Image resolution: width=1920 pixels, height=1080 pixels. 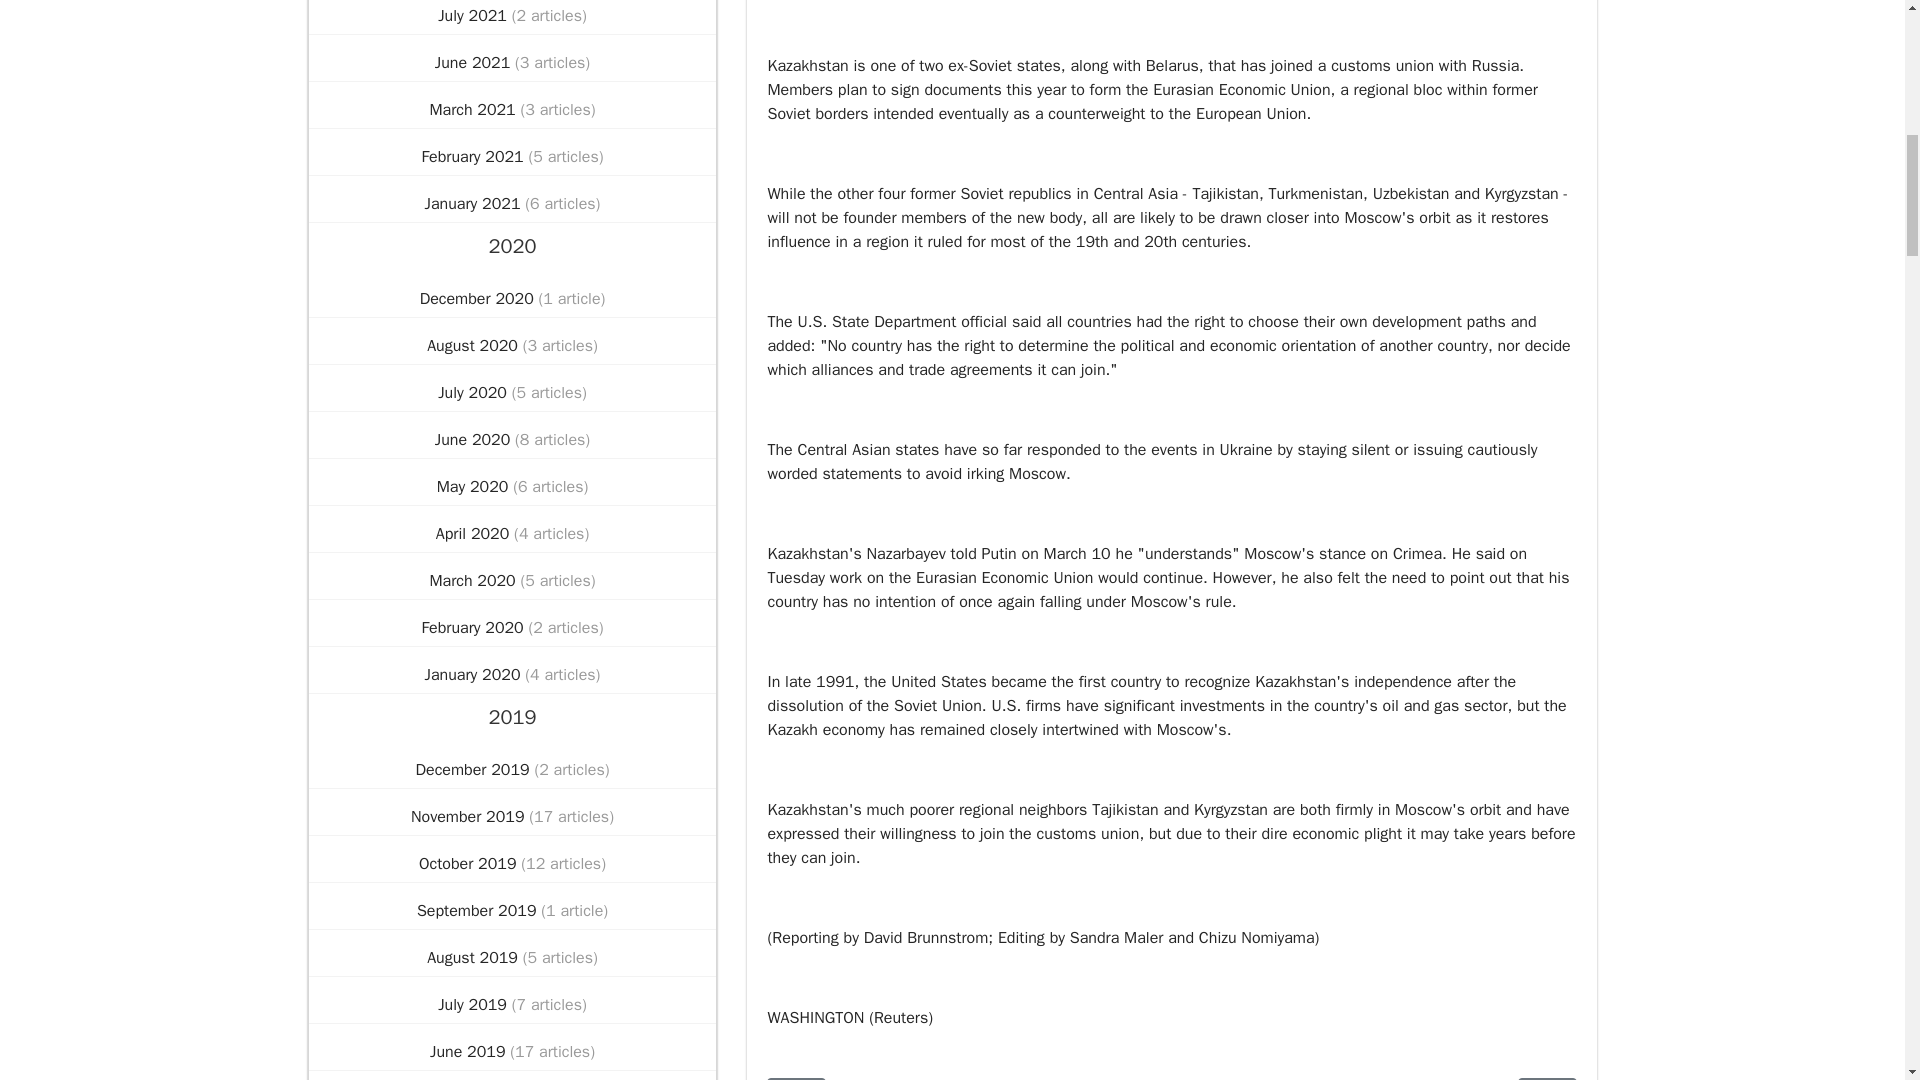 What do you see at coordinates (474, 534) in the screenshot?
I see `April 2020` at bounding box center [474, 534].